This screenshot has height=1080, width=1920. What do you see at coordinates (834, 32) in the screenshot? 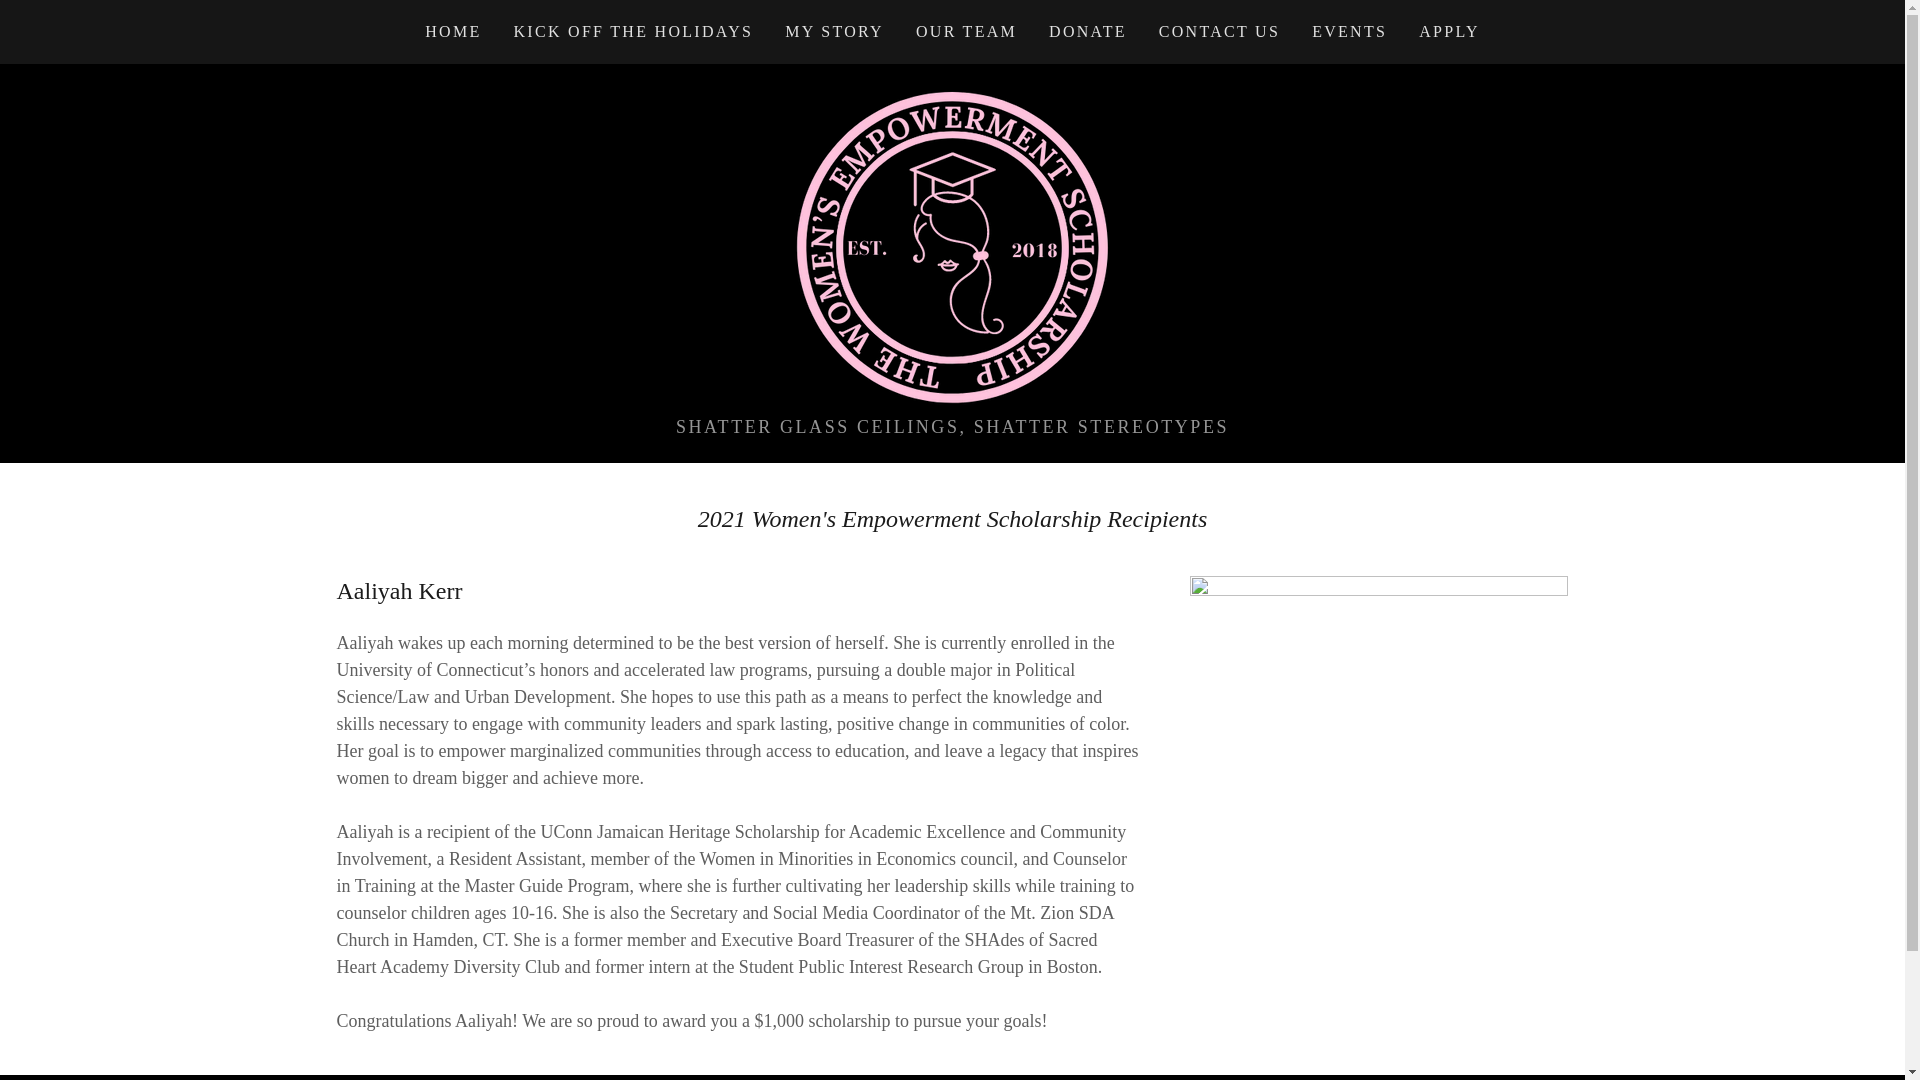
I see `DONATE` at bounding box center [834, 32].